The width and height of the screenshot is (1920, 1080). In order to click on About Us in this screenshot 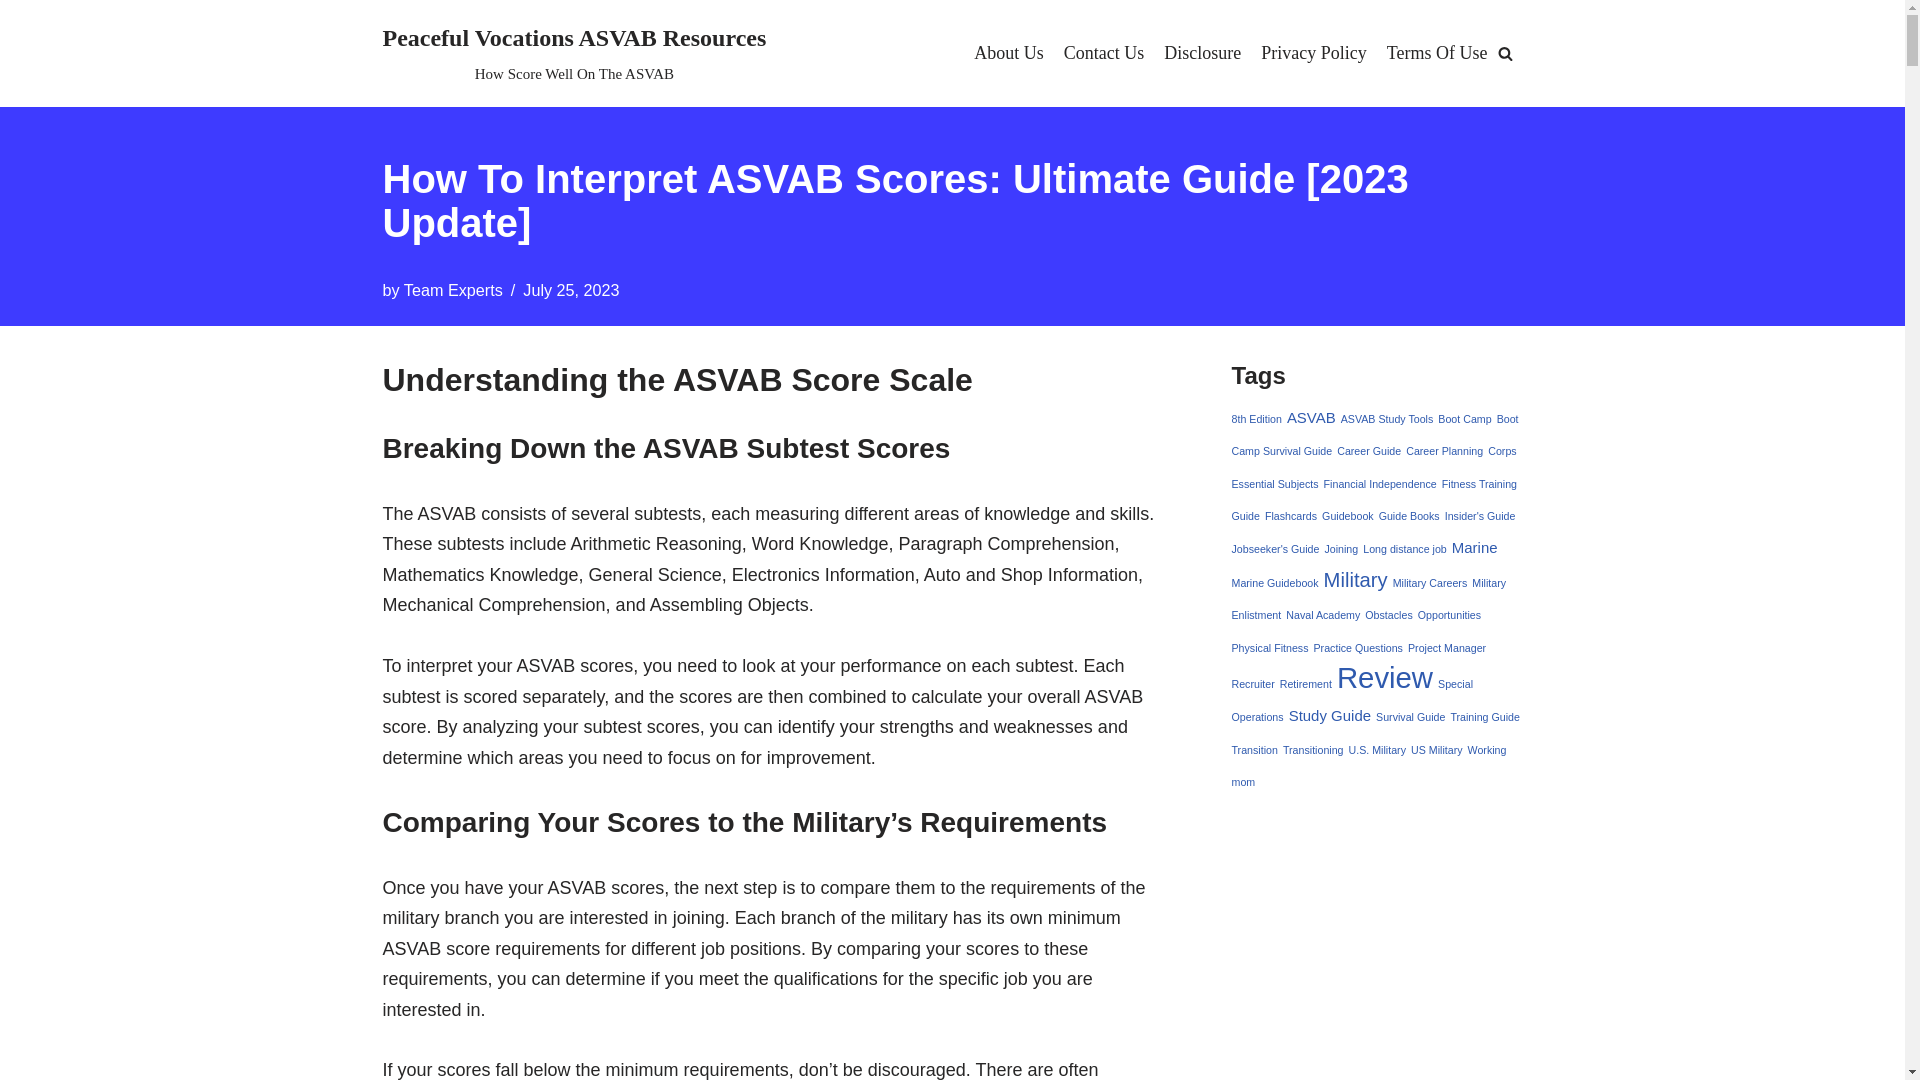, I will do `click(1008, 53)`.